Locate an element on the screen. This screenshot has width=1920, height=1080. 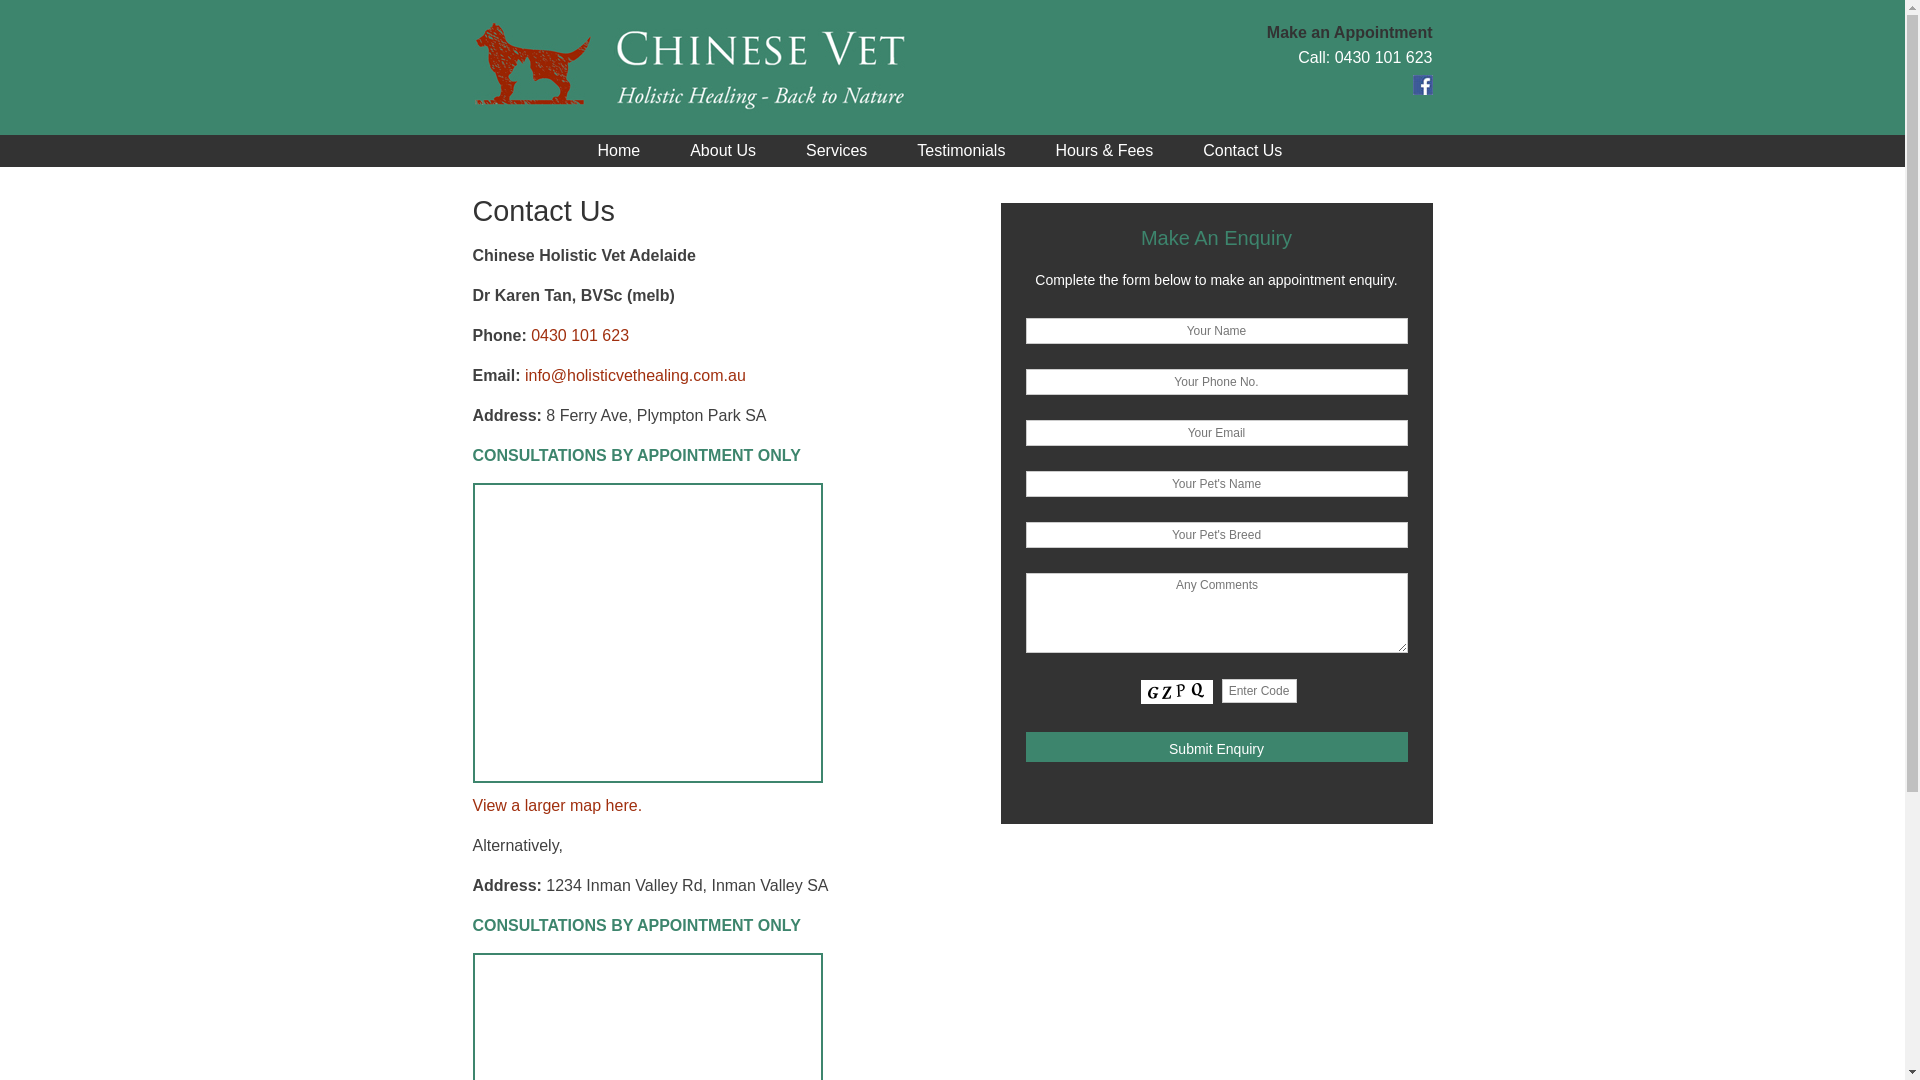
Hours & Fees is located at coordinates (1104, 150).